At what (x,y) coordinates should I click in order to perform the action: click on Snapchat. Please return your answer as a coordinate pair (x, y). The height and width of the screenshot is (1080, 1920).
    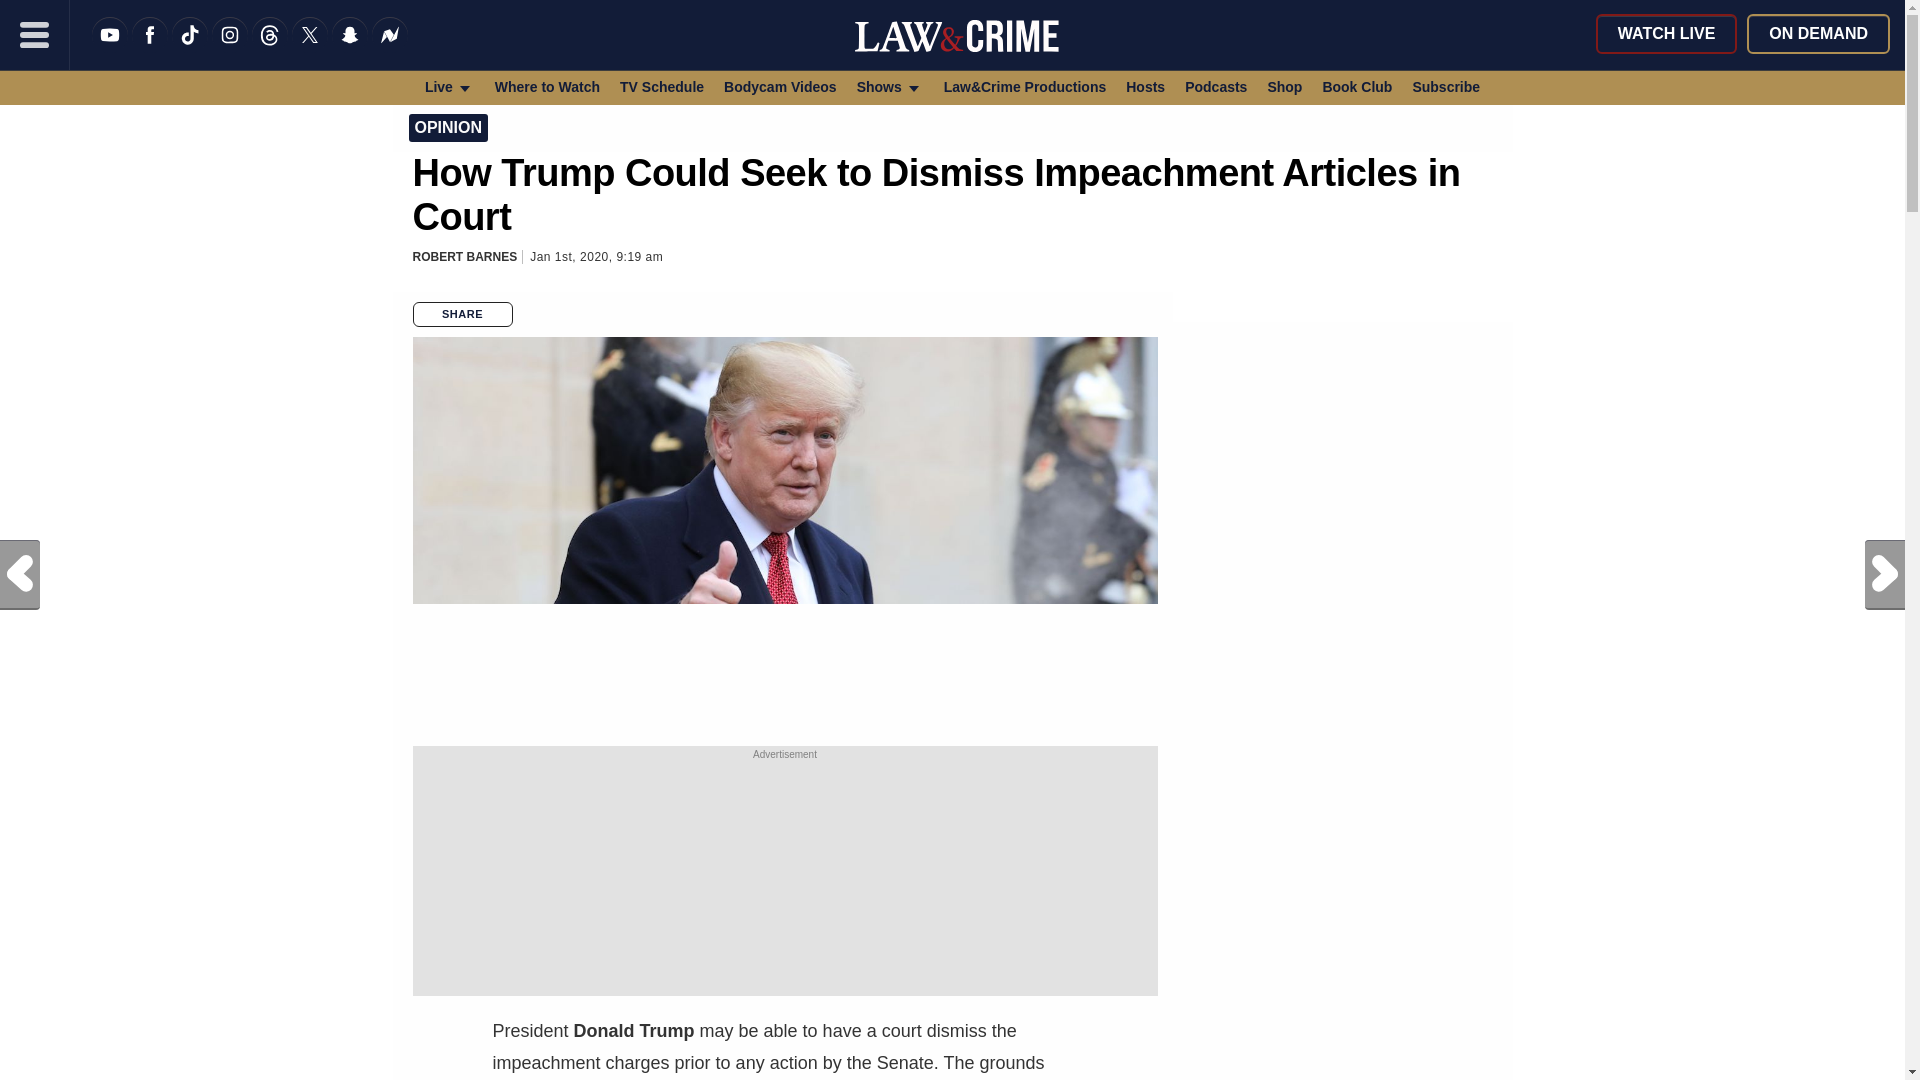
    Looking at the image, I should click on (350, 47).